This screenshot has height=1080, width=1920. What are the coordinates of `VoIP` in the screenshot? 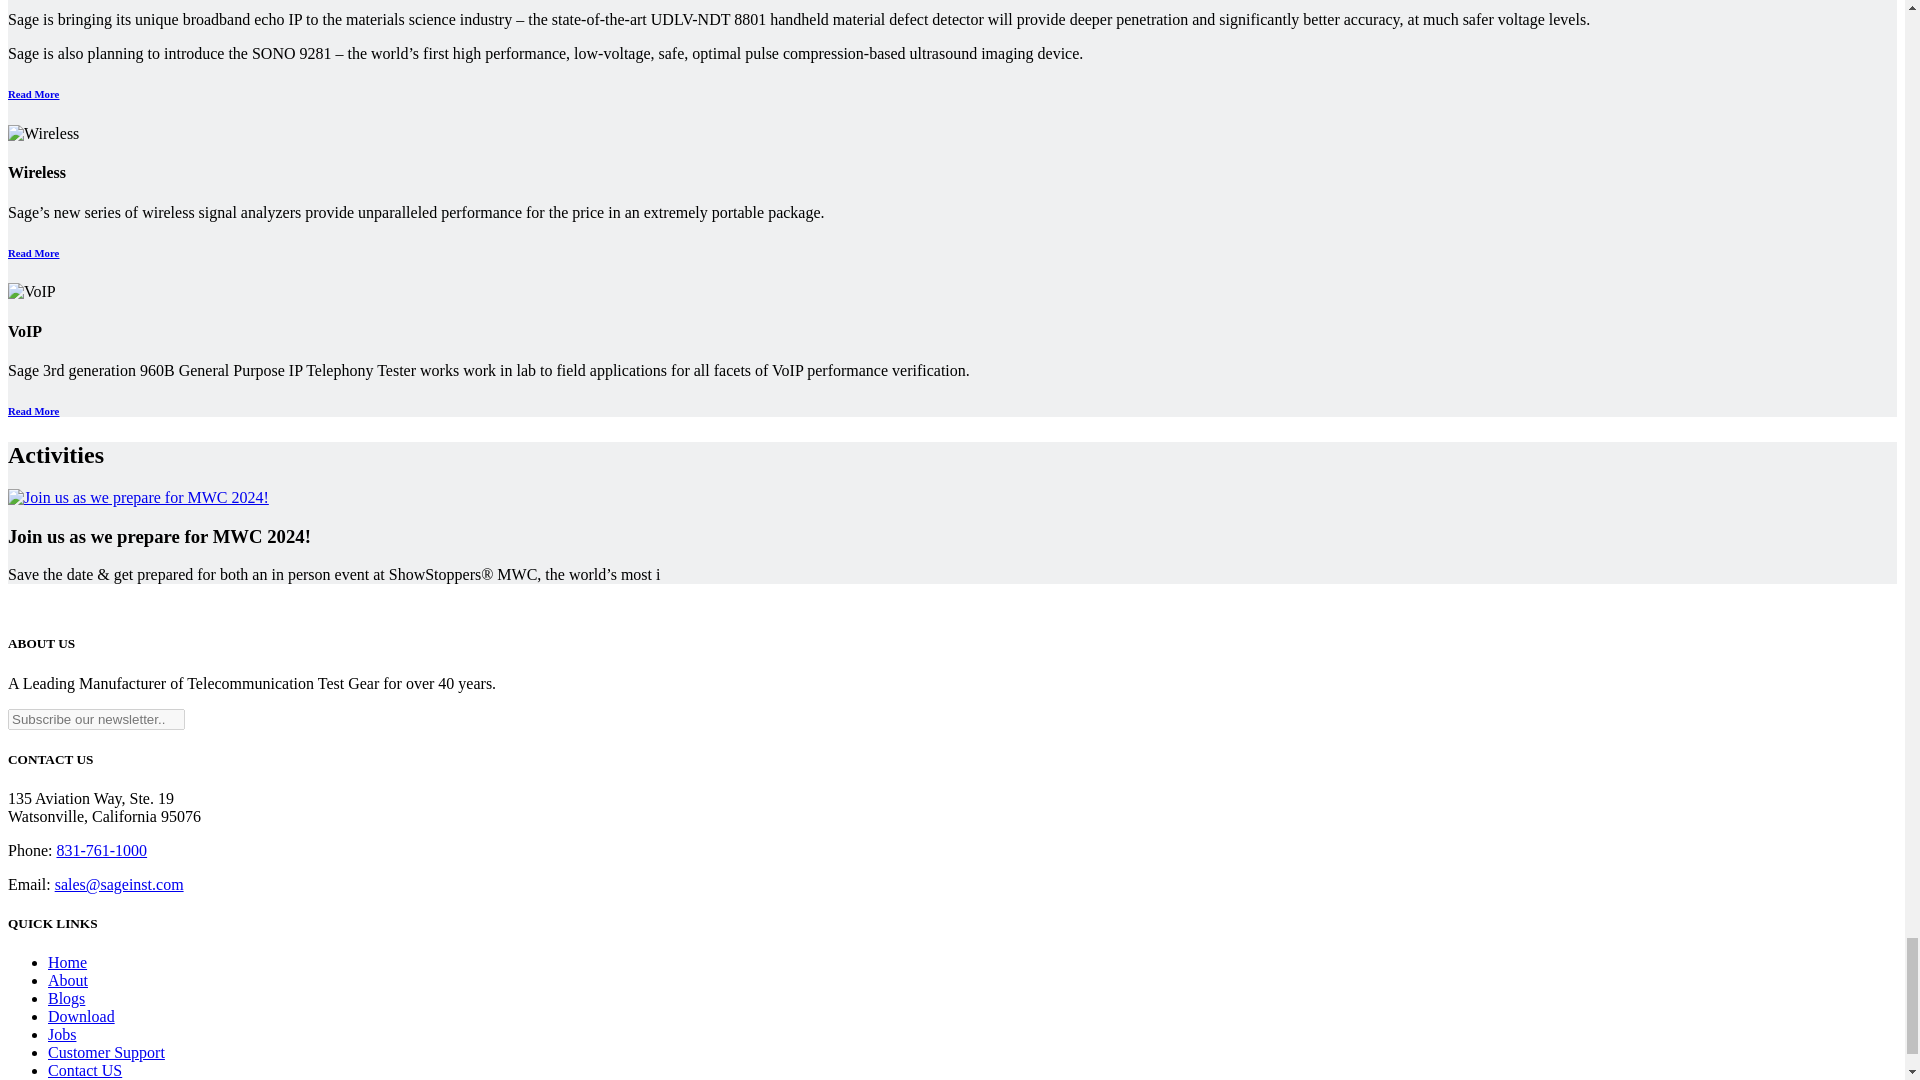 It's located at (31, 292).